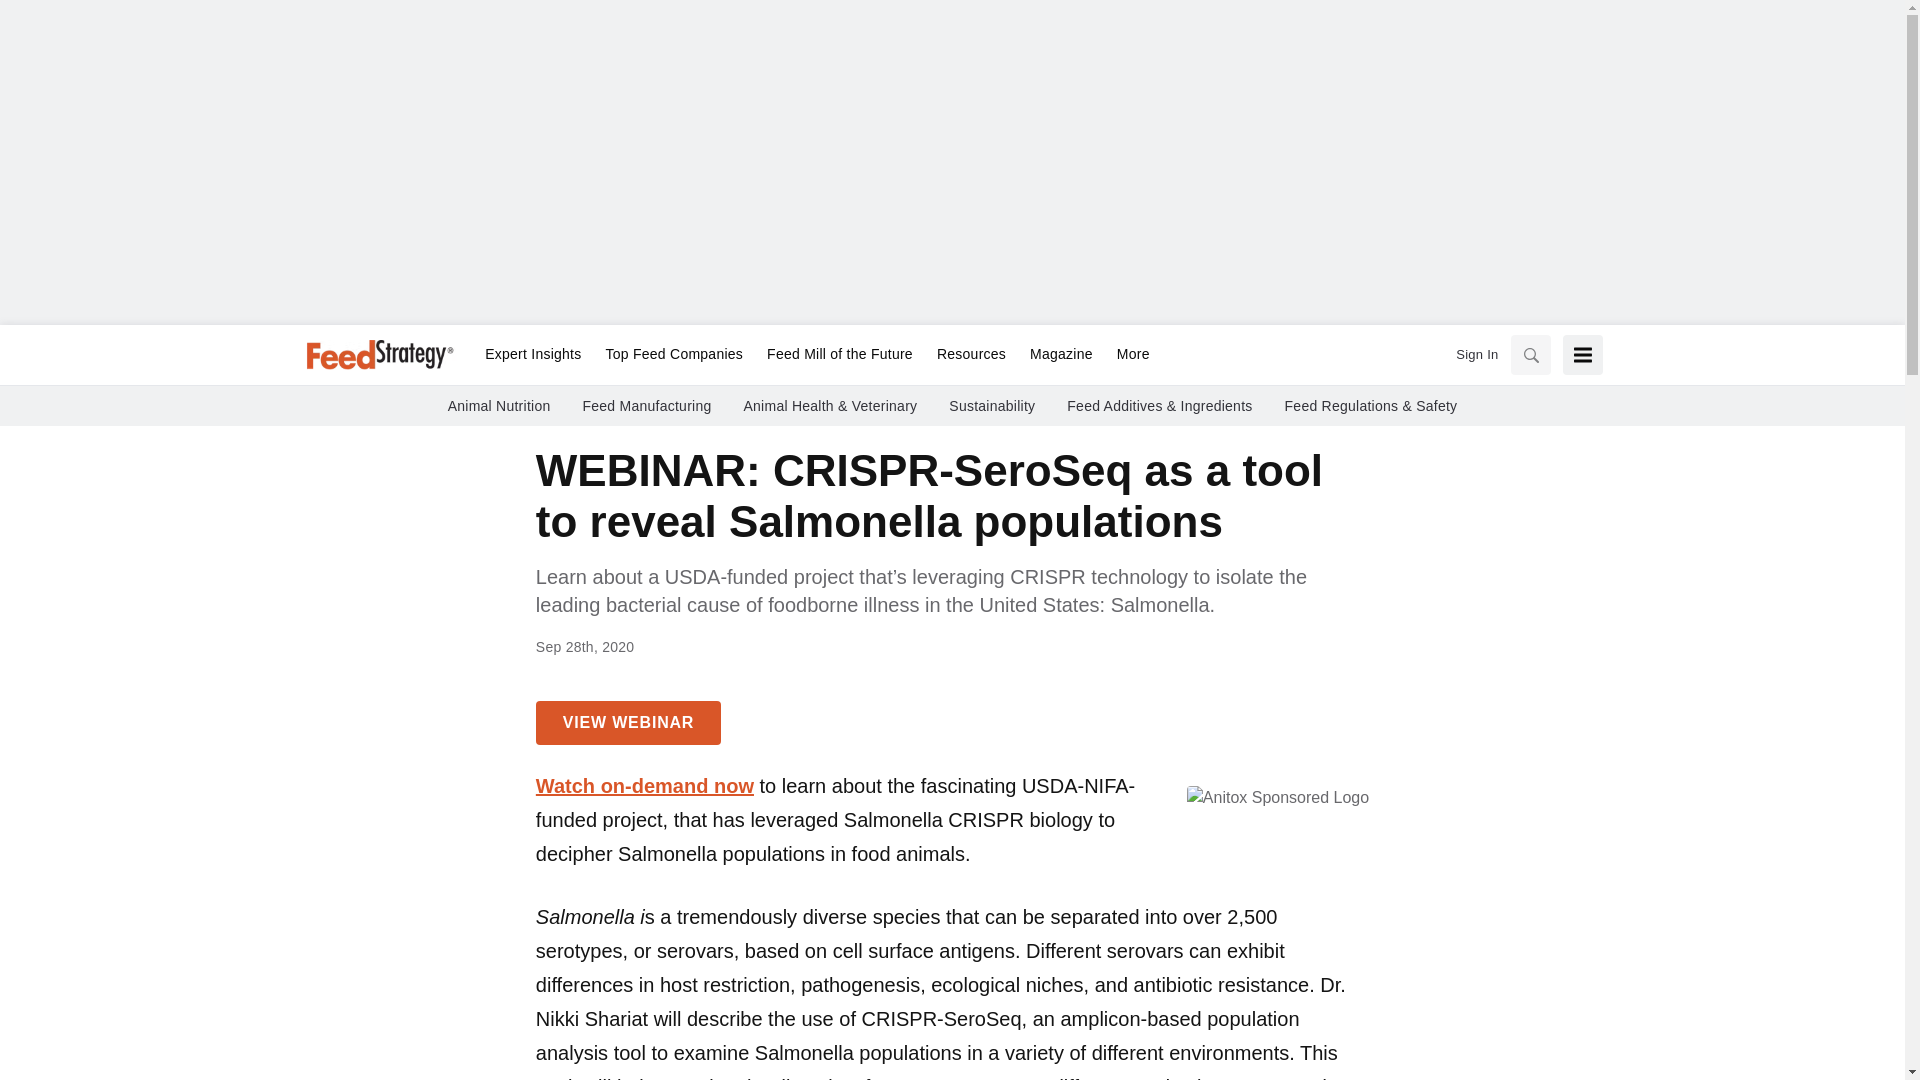 This screenshot has height=1080, width=1920. What do you see at coordinates (840, 355) in the screenshot?
I see `Feed Mill of the Future` at bounding box center [840, 355].